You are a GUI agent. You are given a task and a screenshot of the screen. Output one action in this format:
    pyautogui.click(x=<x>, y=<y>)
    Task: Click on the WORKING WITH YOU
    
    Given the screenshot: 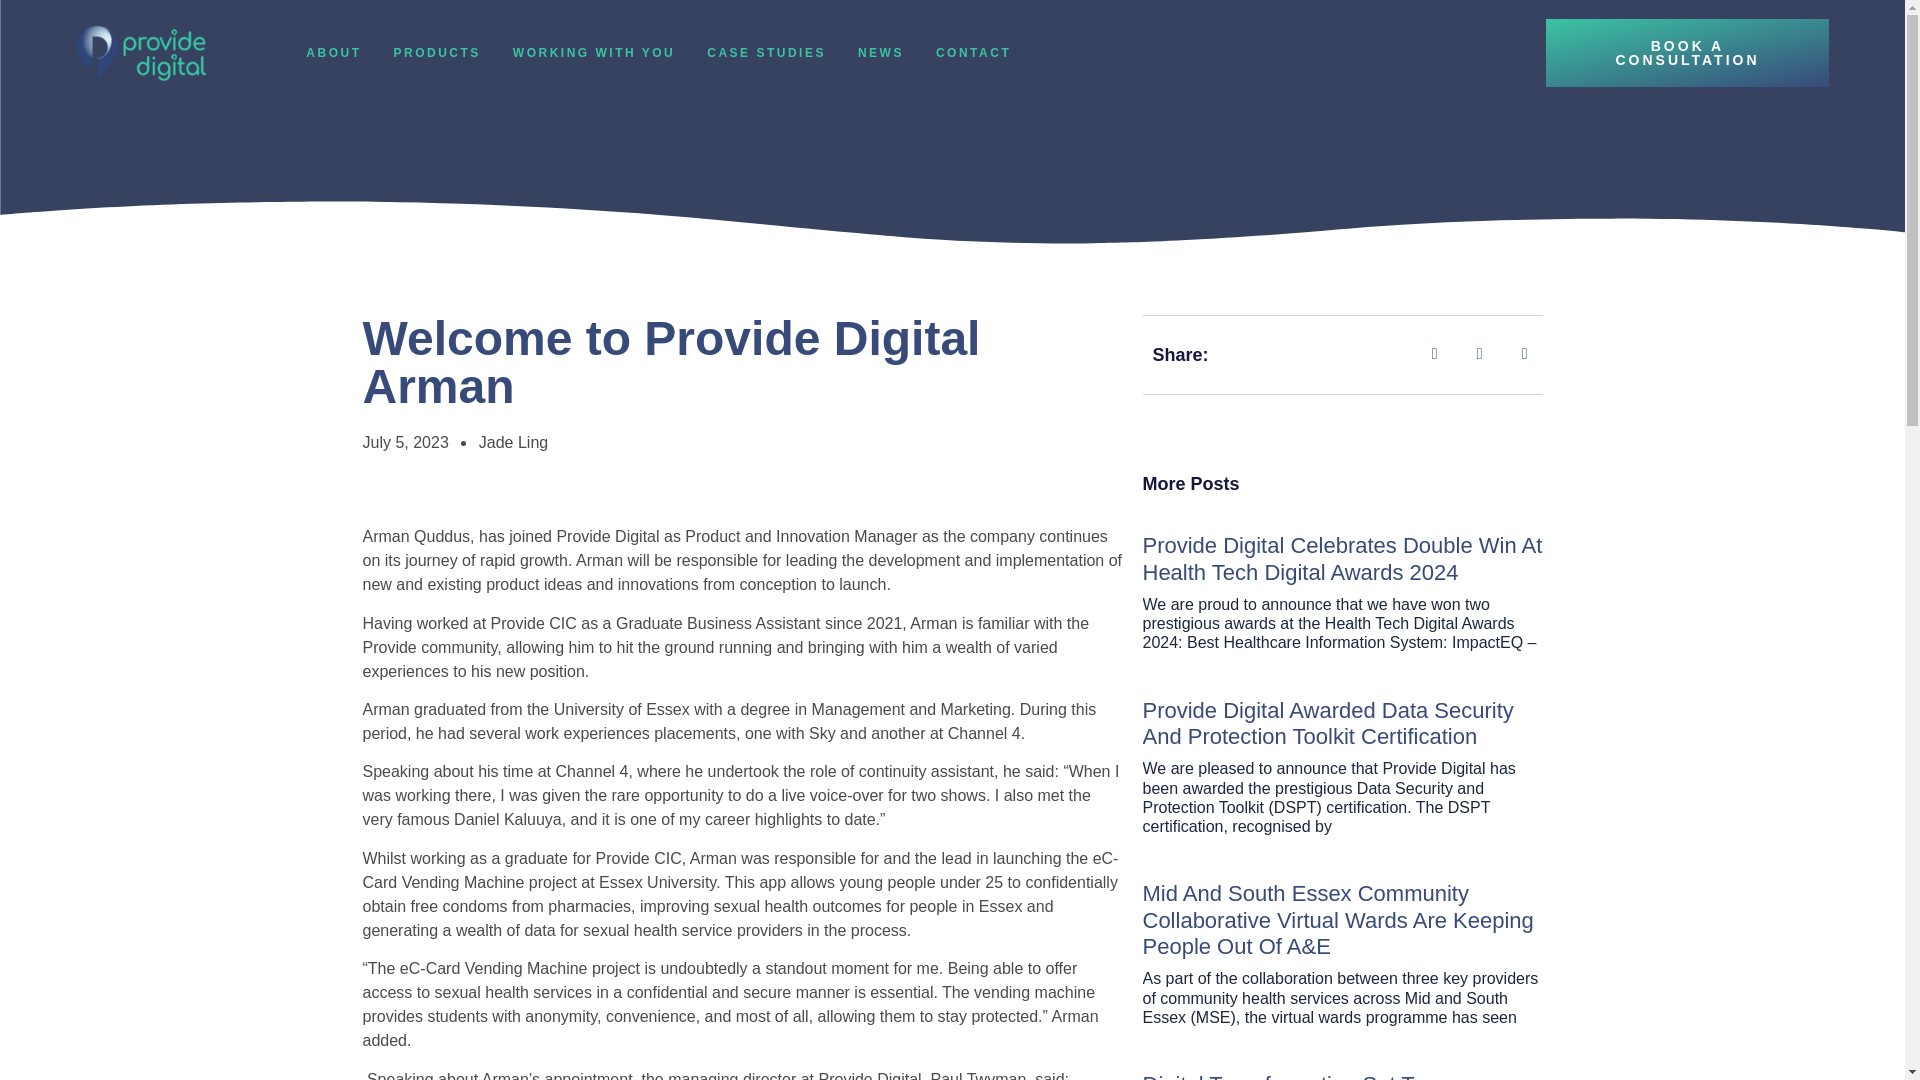 What is the action you would take?
    pyautogui.click(x=594, y=53)
    